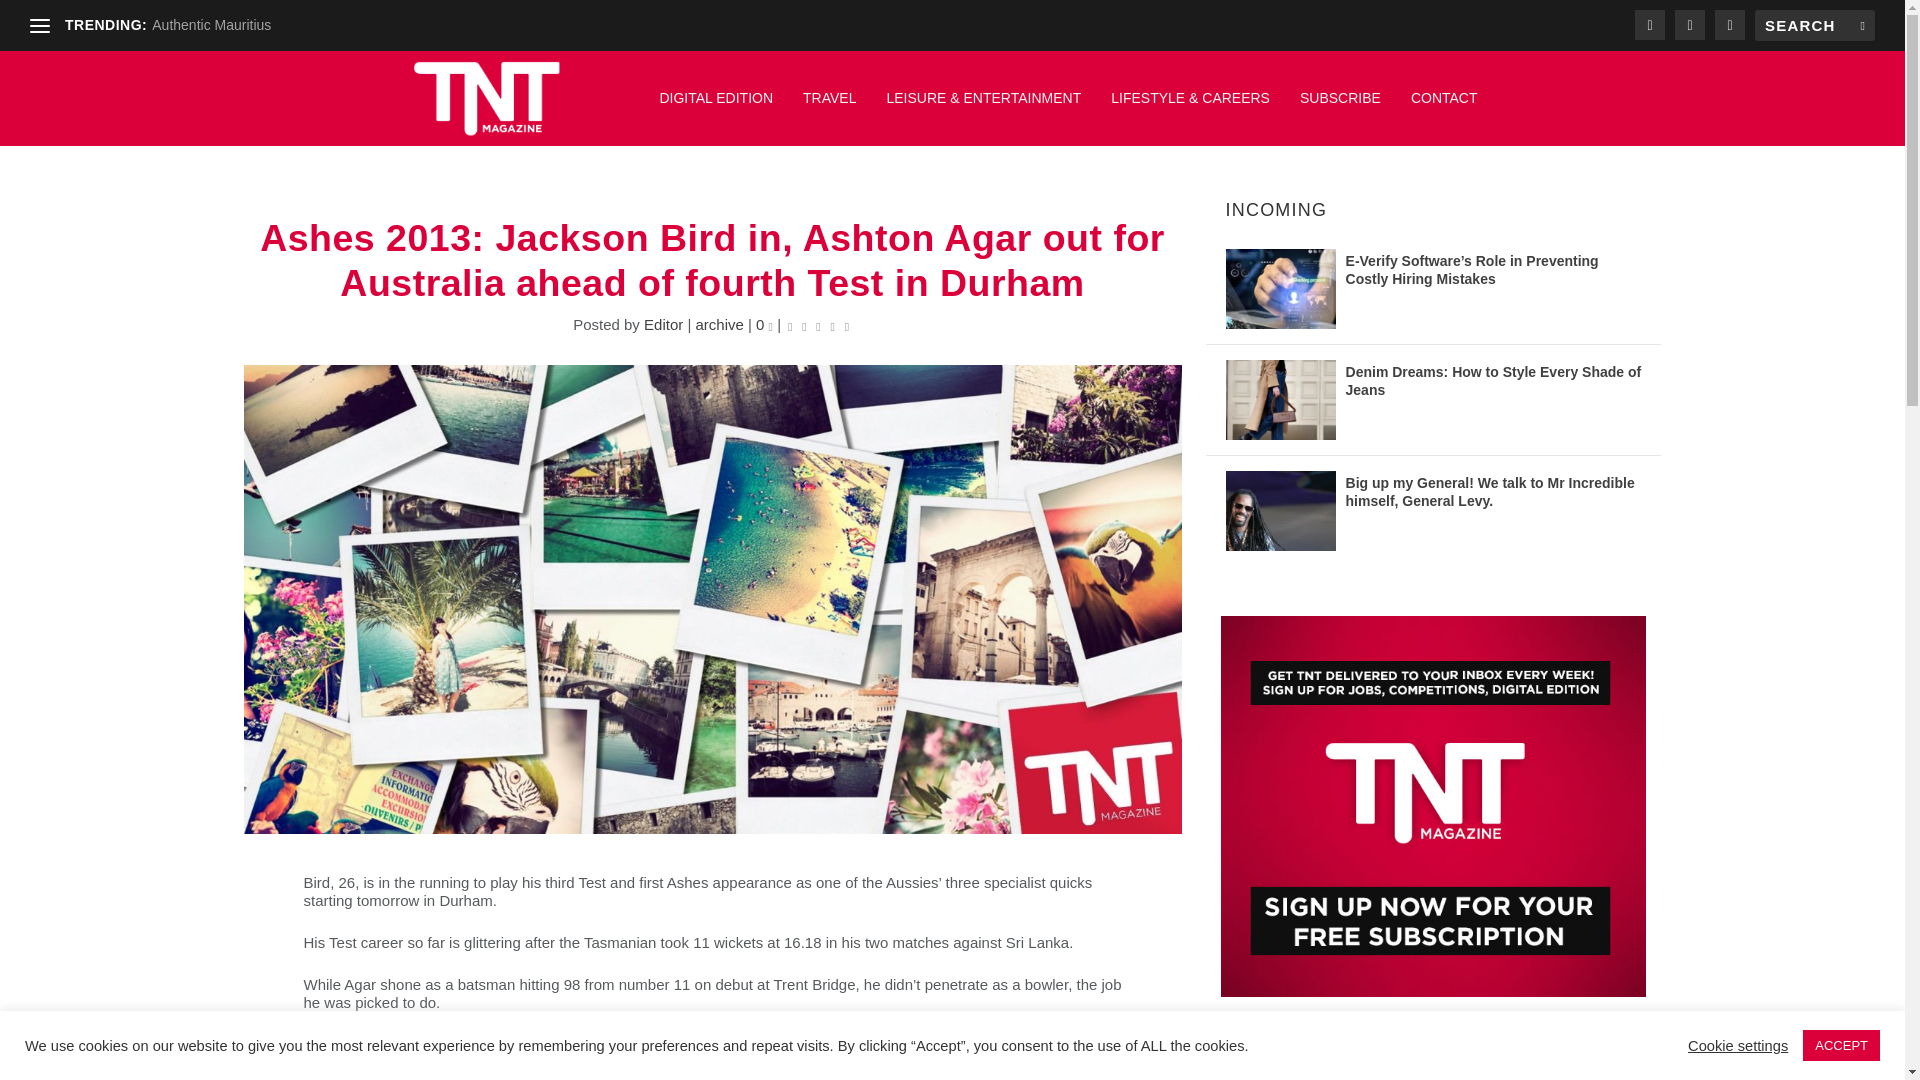 This screenshot has width=1920, height=1080. Describe the element at coordinates (1340, 108) in the screenshot. I see `SUBSCRIBE` at that location.